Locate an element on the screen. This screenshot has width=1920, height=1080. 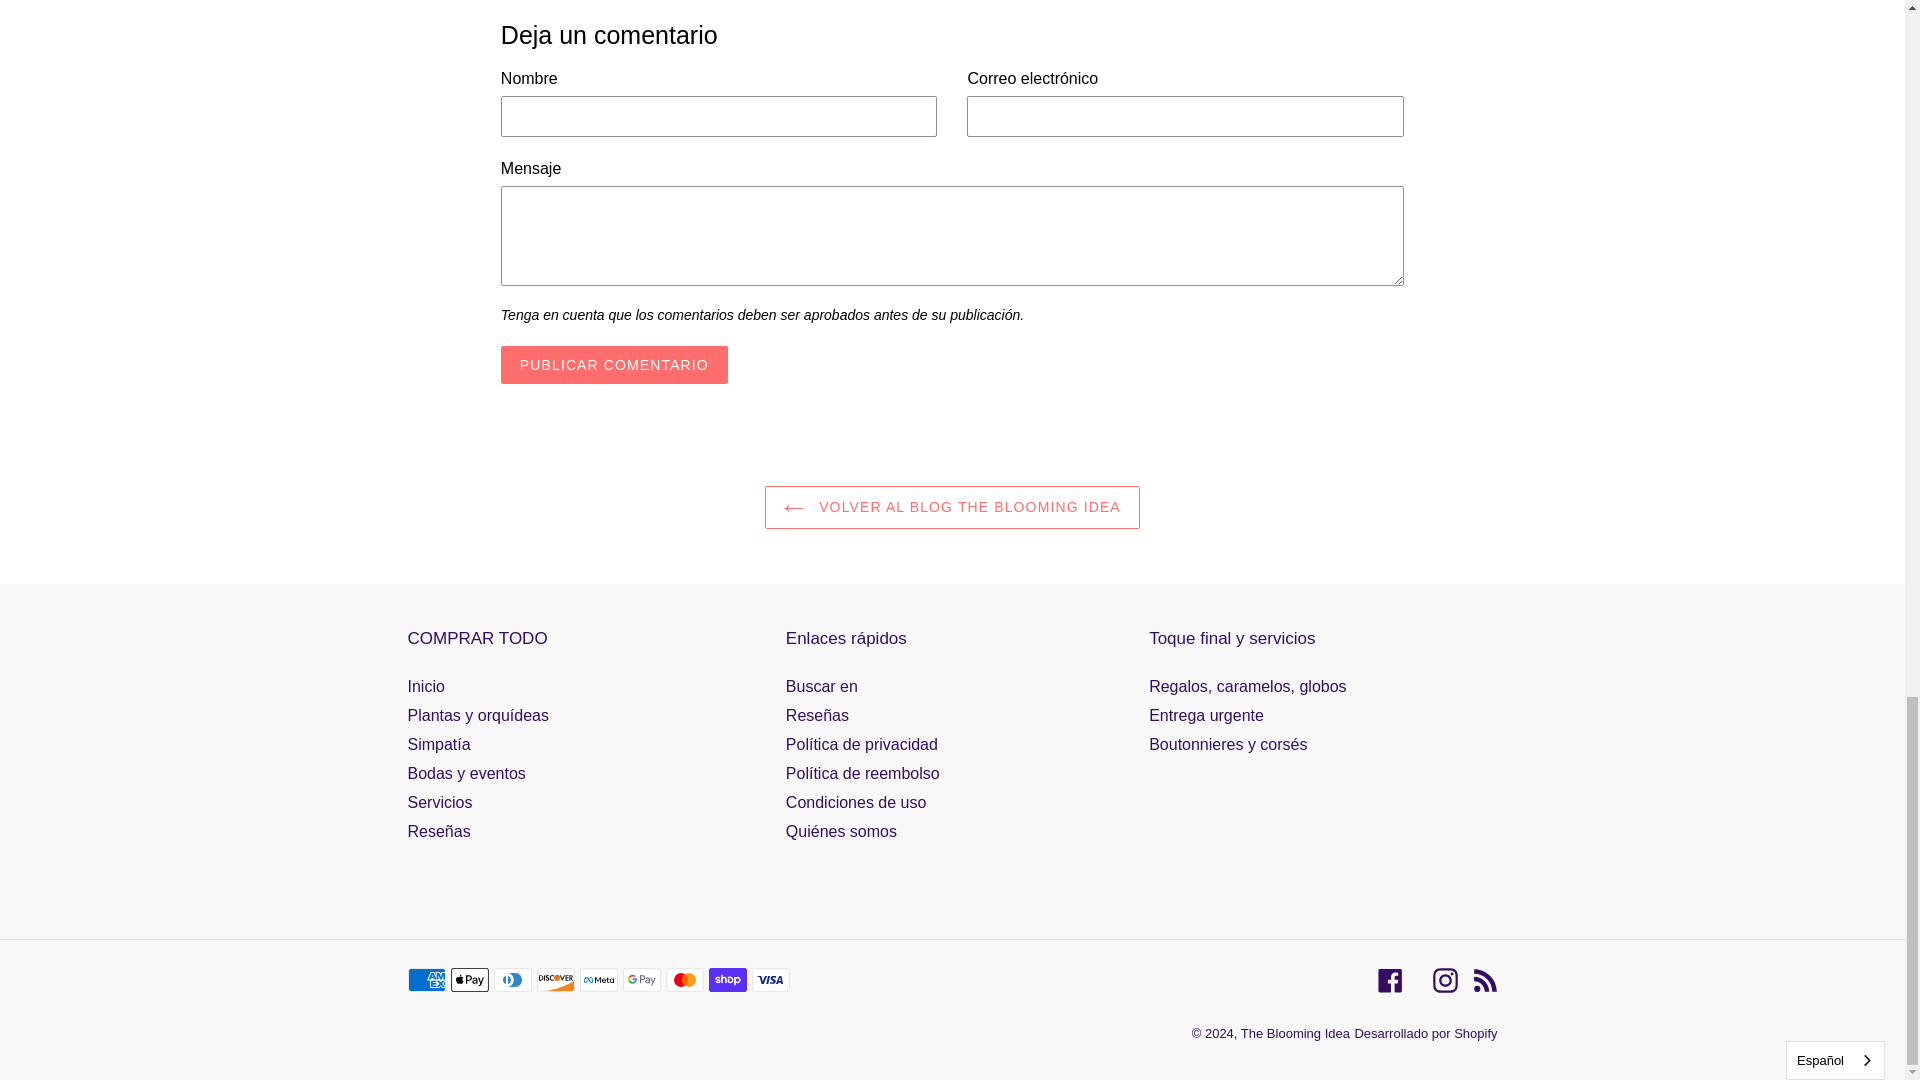
Publicar comentario is located at coordinates (614, 364).